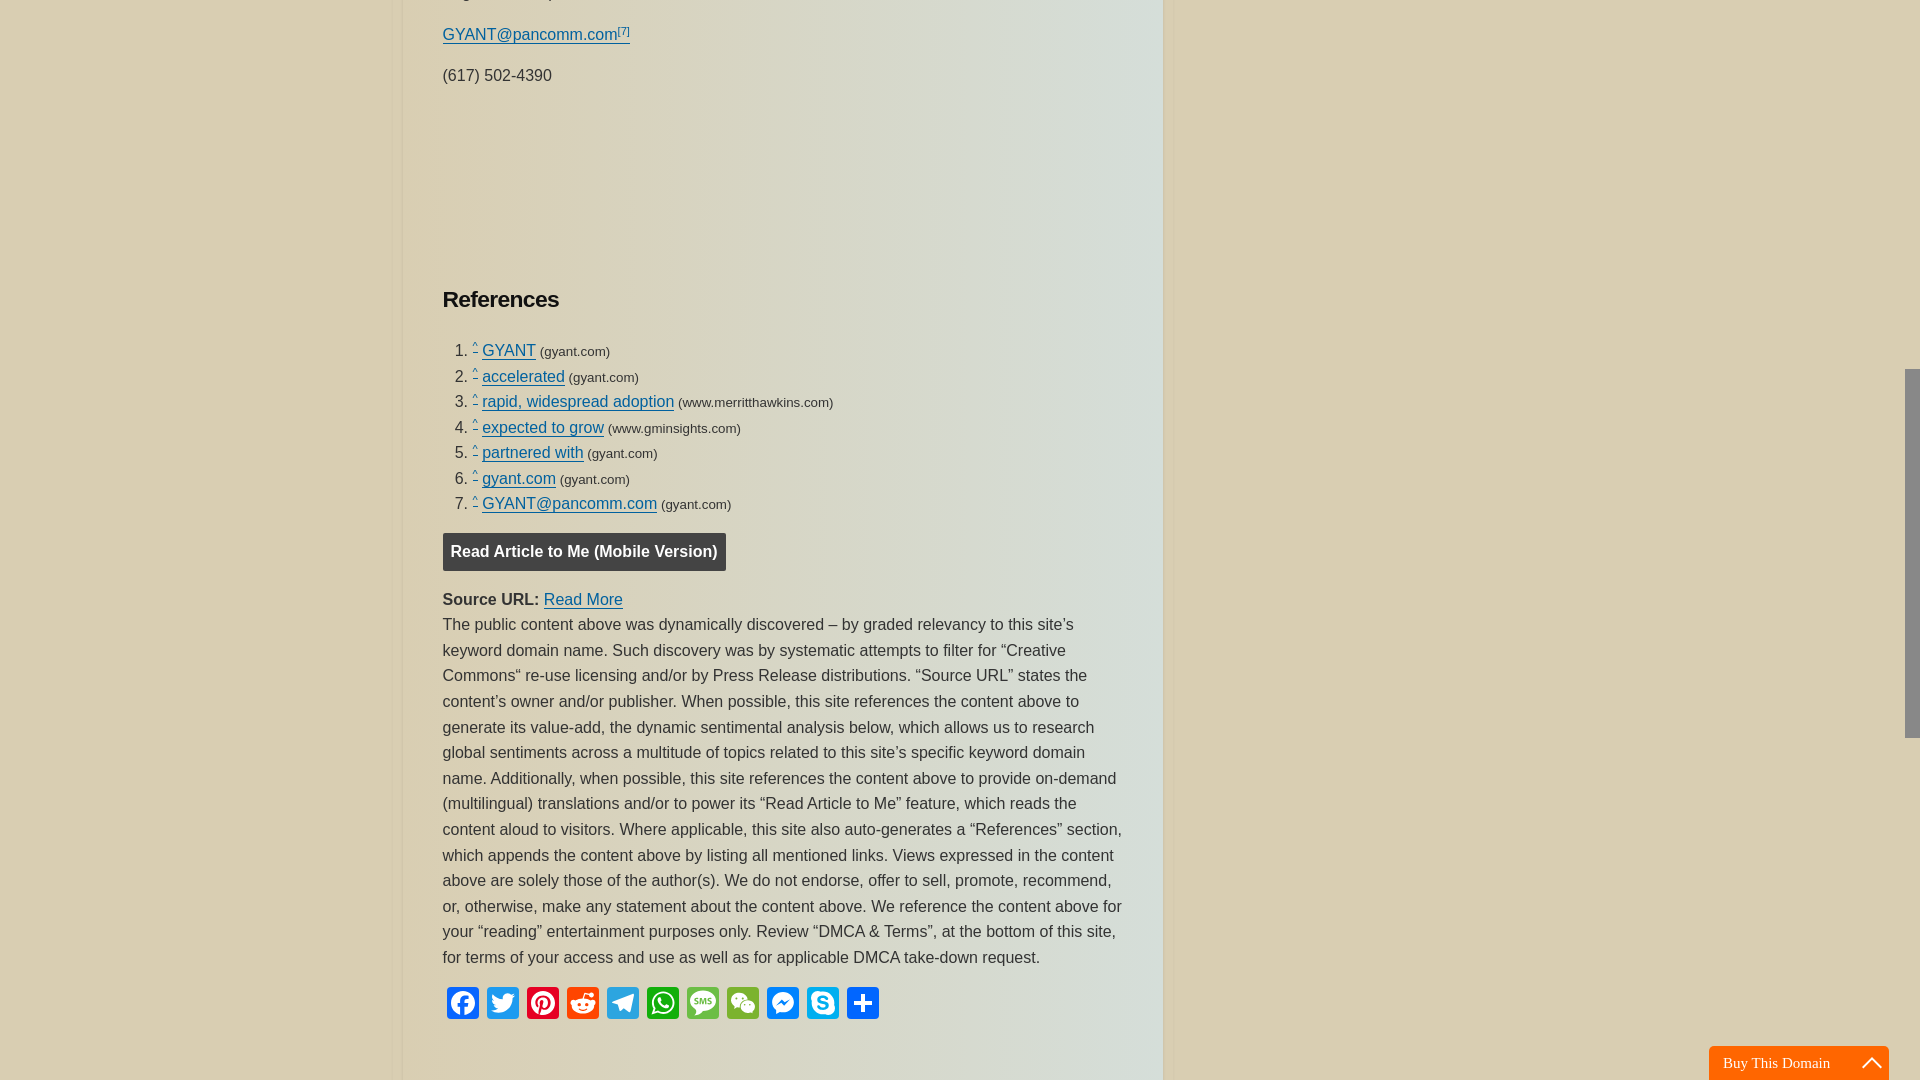 The height and width of the screenshot is (1080, 1920). What do you see at coordinates (582, 1005) in the screenshot?
I see `Reddit` at bounding box center [582, 1005].